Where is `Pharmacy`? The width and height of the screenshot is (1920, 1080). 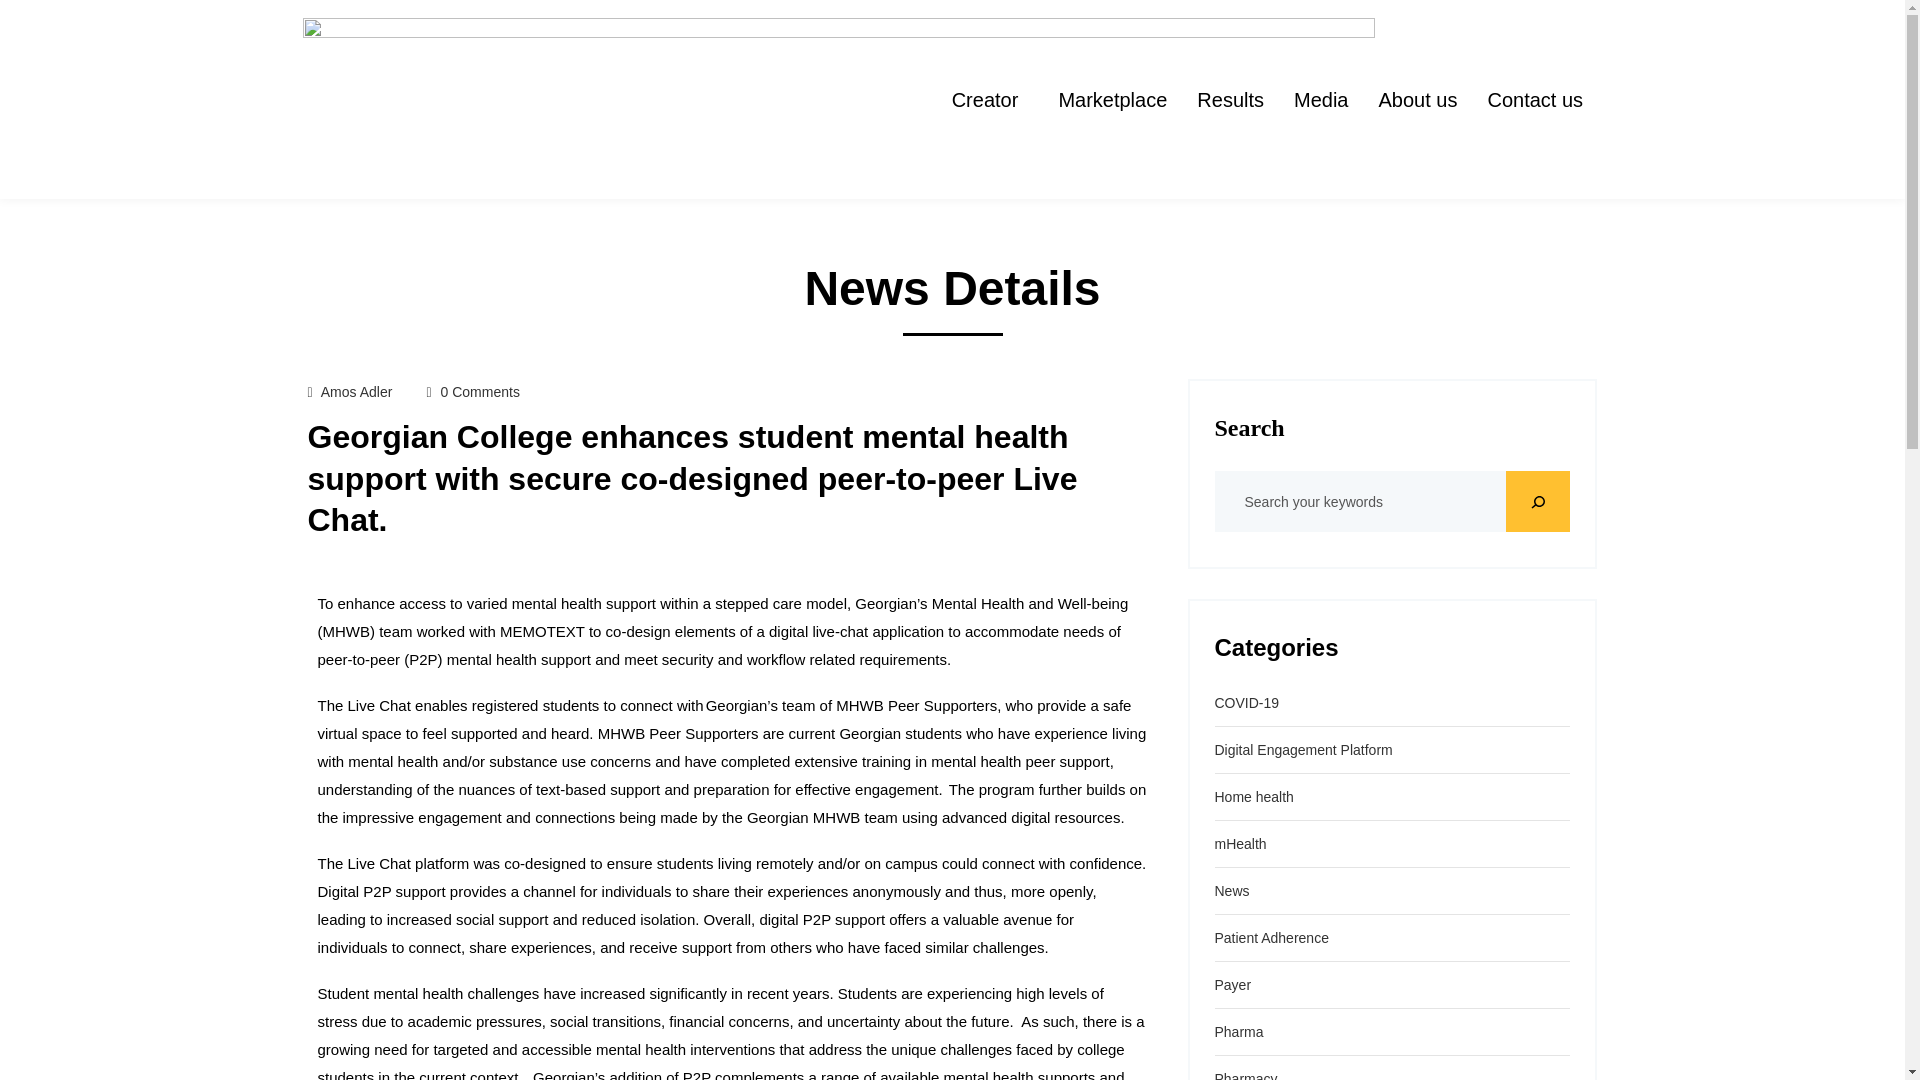
Pharmacy is located at coordinates (1244, 1076).